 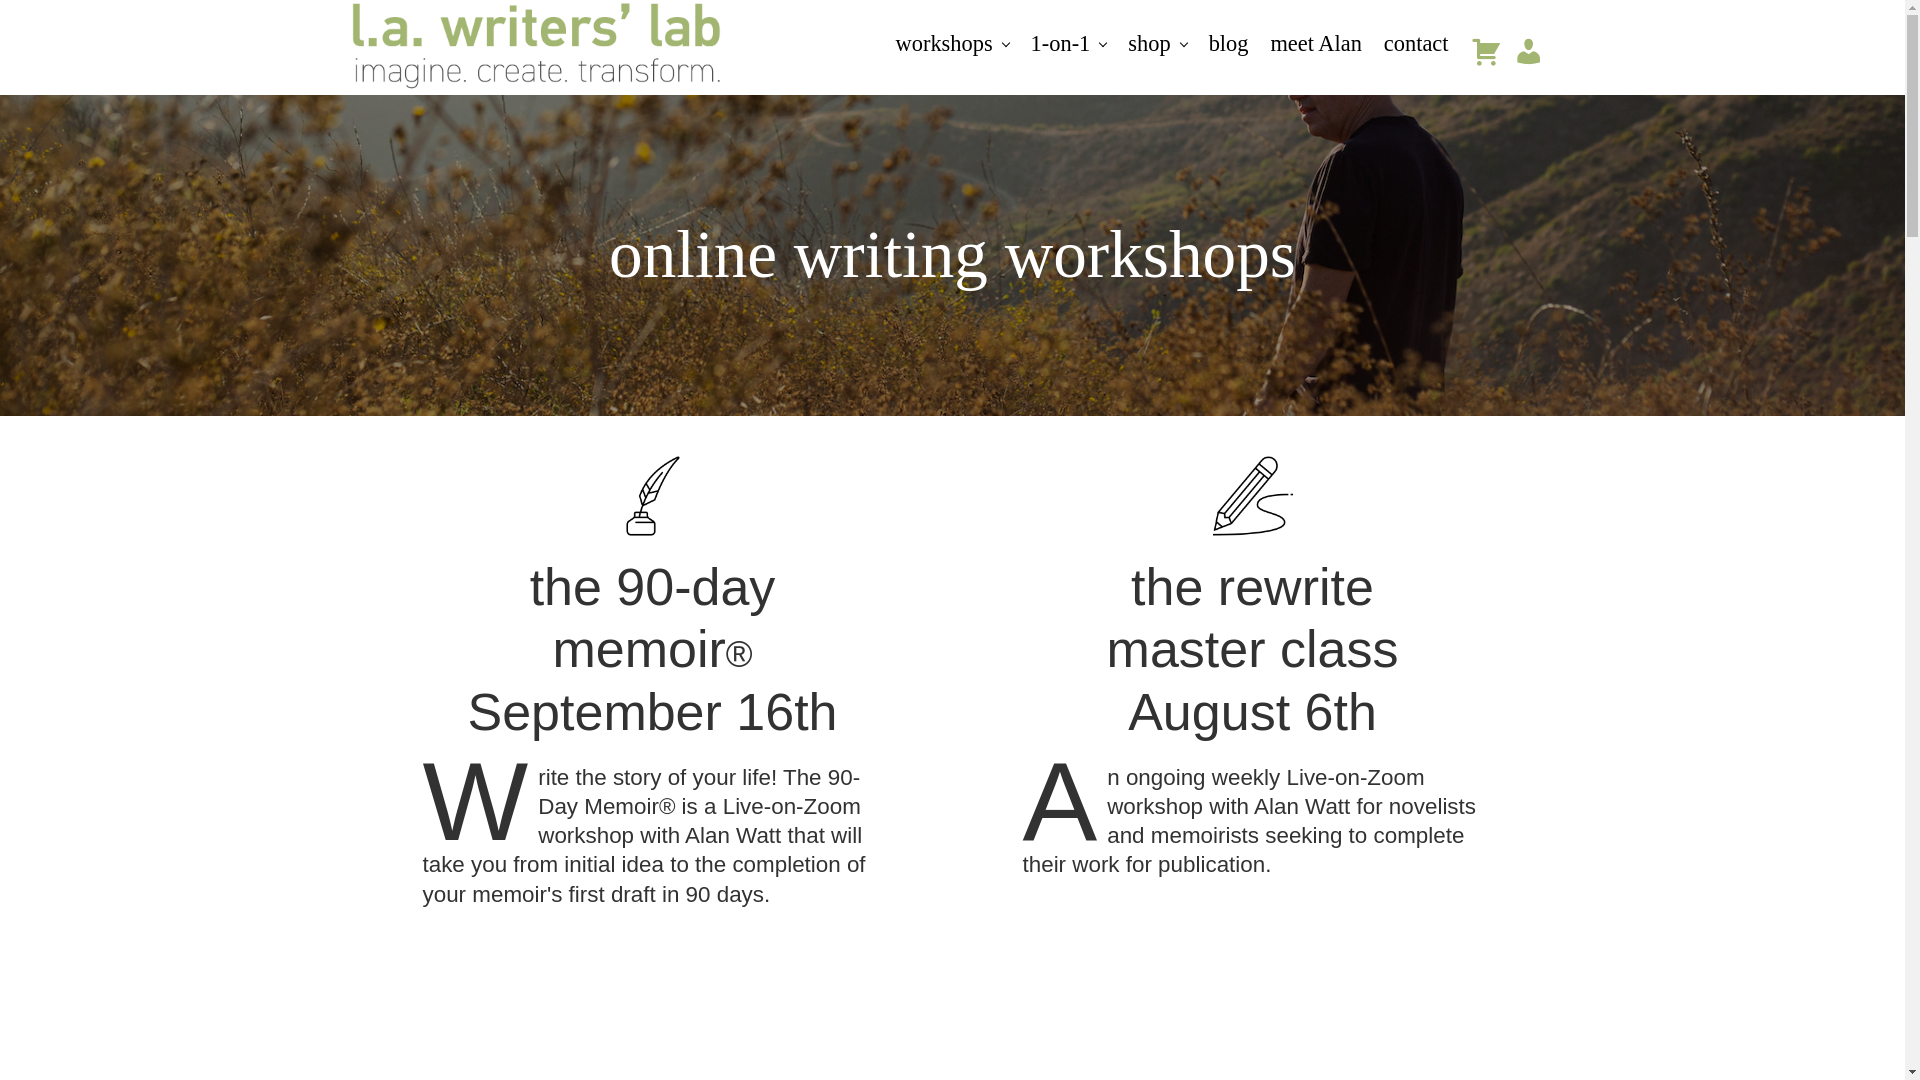 I want to click on meet Alan, so click(x=1316, y=44).